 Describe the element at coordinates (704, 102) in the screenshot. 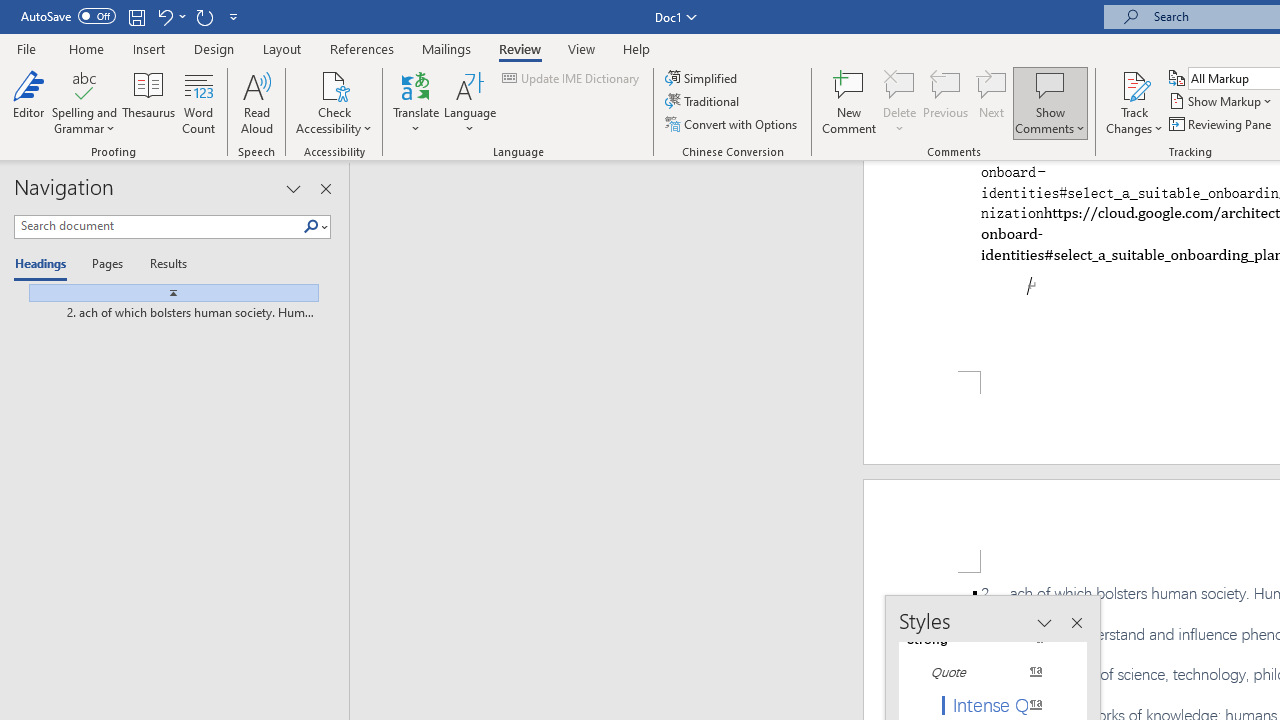

I see `Traditional` at that location.